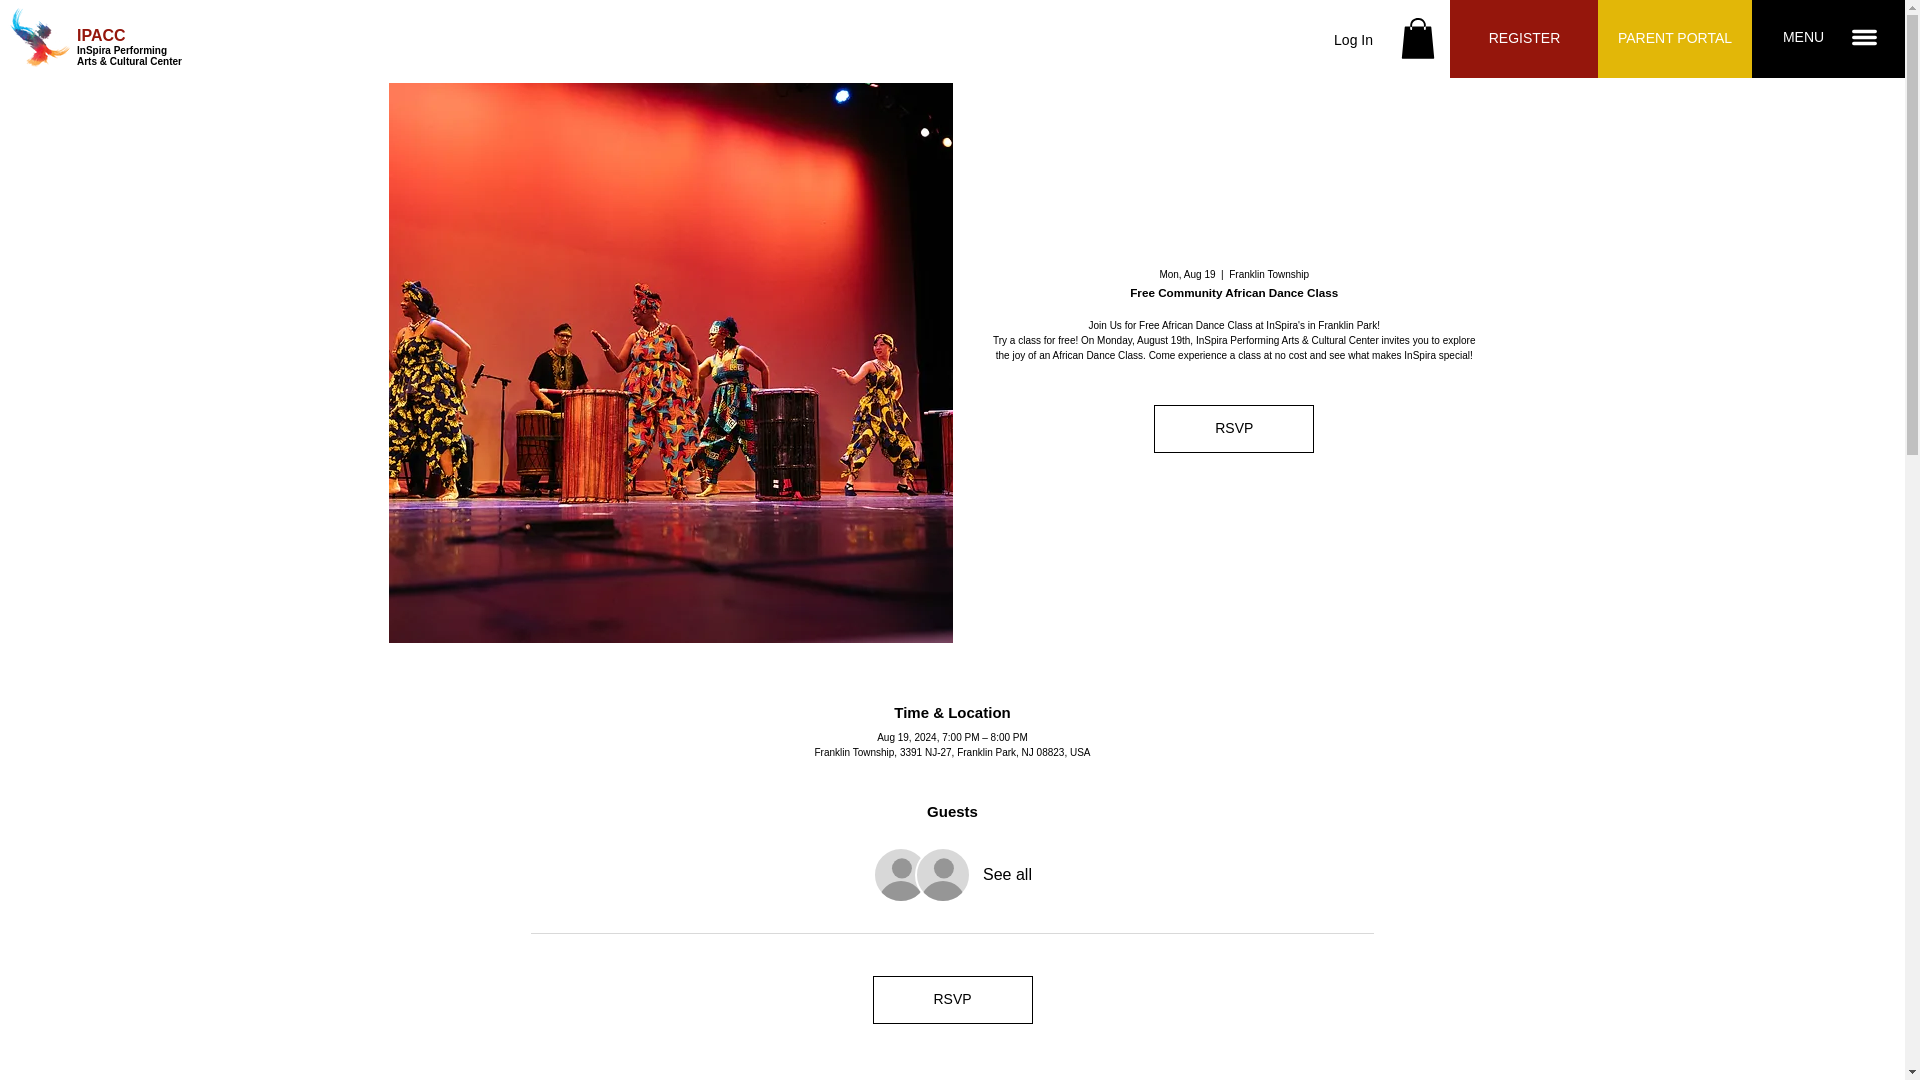 This screenshot has width=1920, height=1080. Describe the element at coordinates (1674, 38) in the screenshot. I see `PARENT PORTAL` at that location.